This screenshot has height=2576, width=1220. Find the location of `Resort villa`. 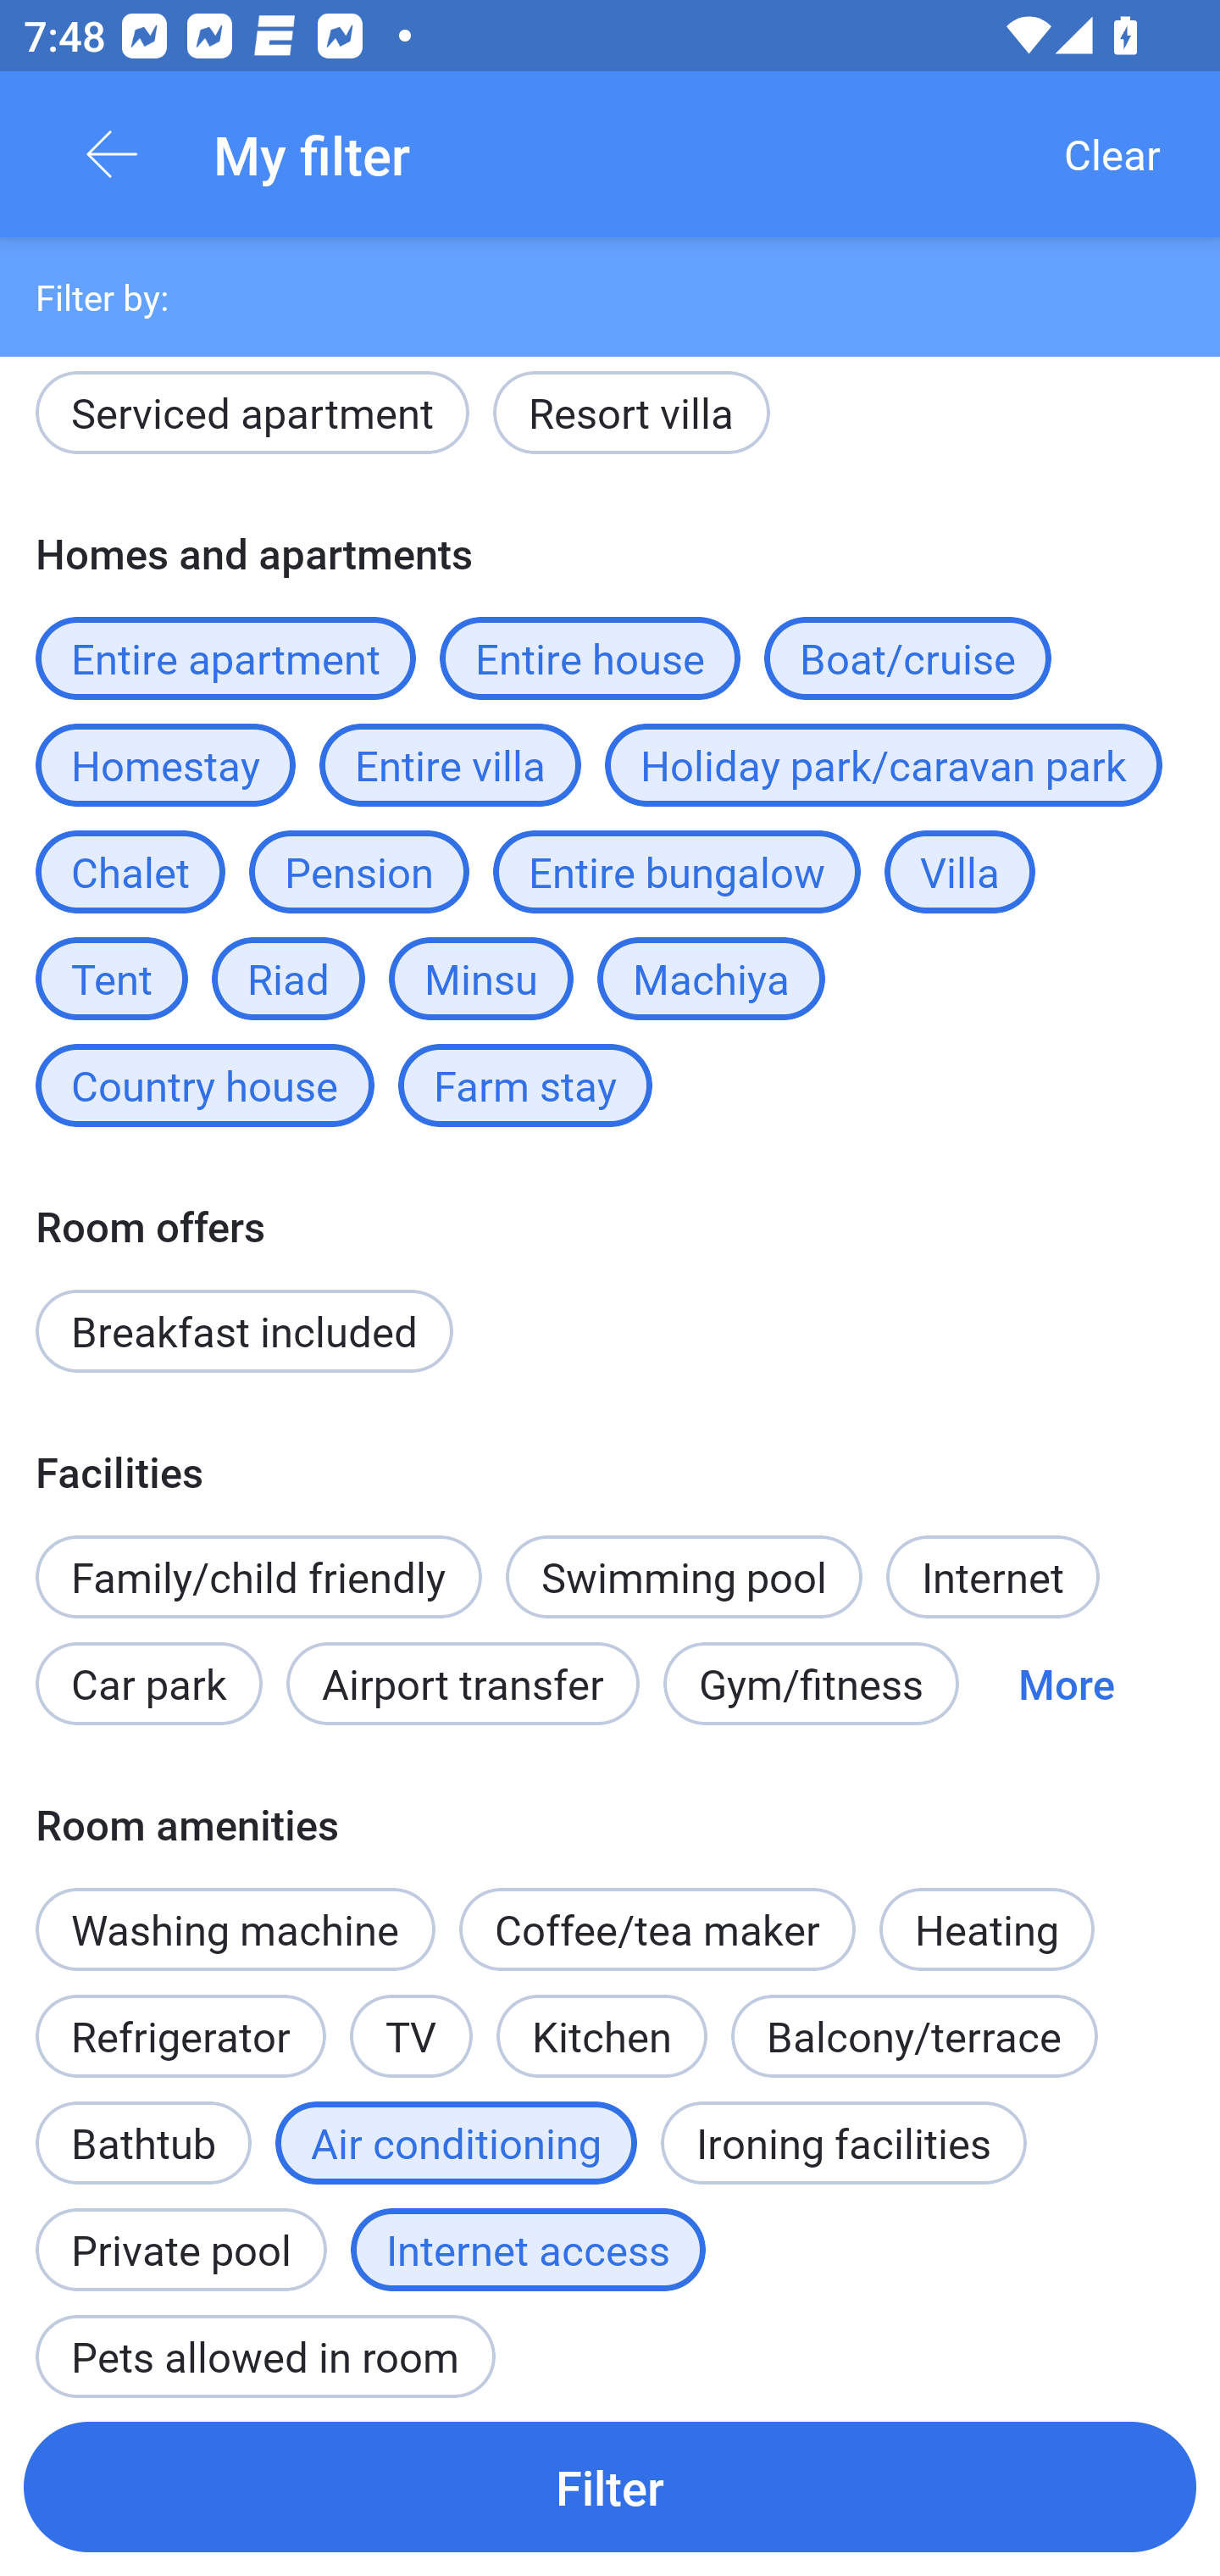

Resort villa is located at coordinates (630, 419).